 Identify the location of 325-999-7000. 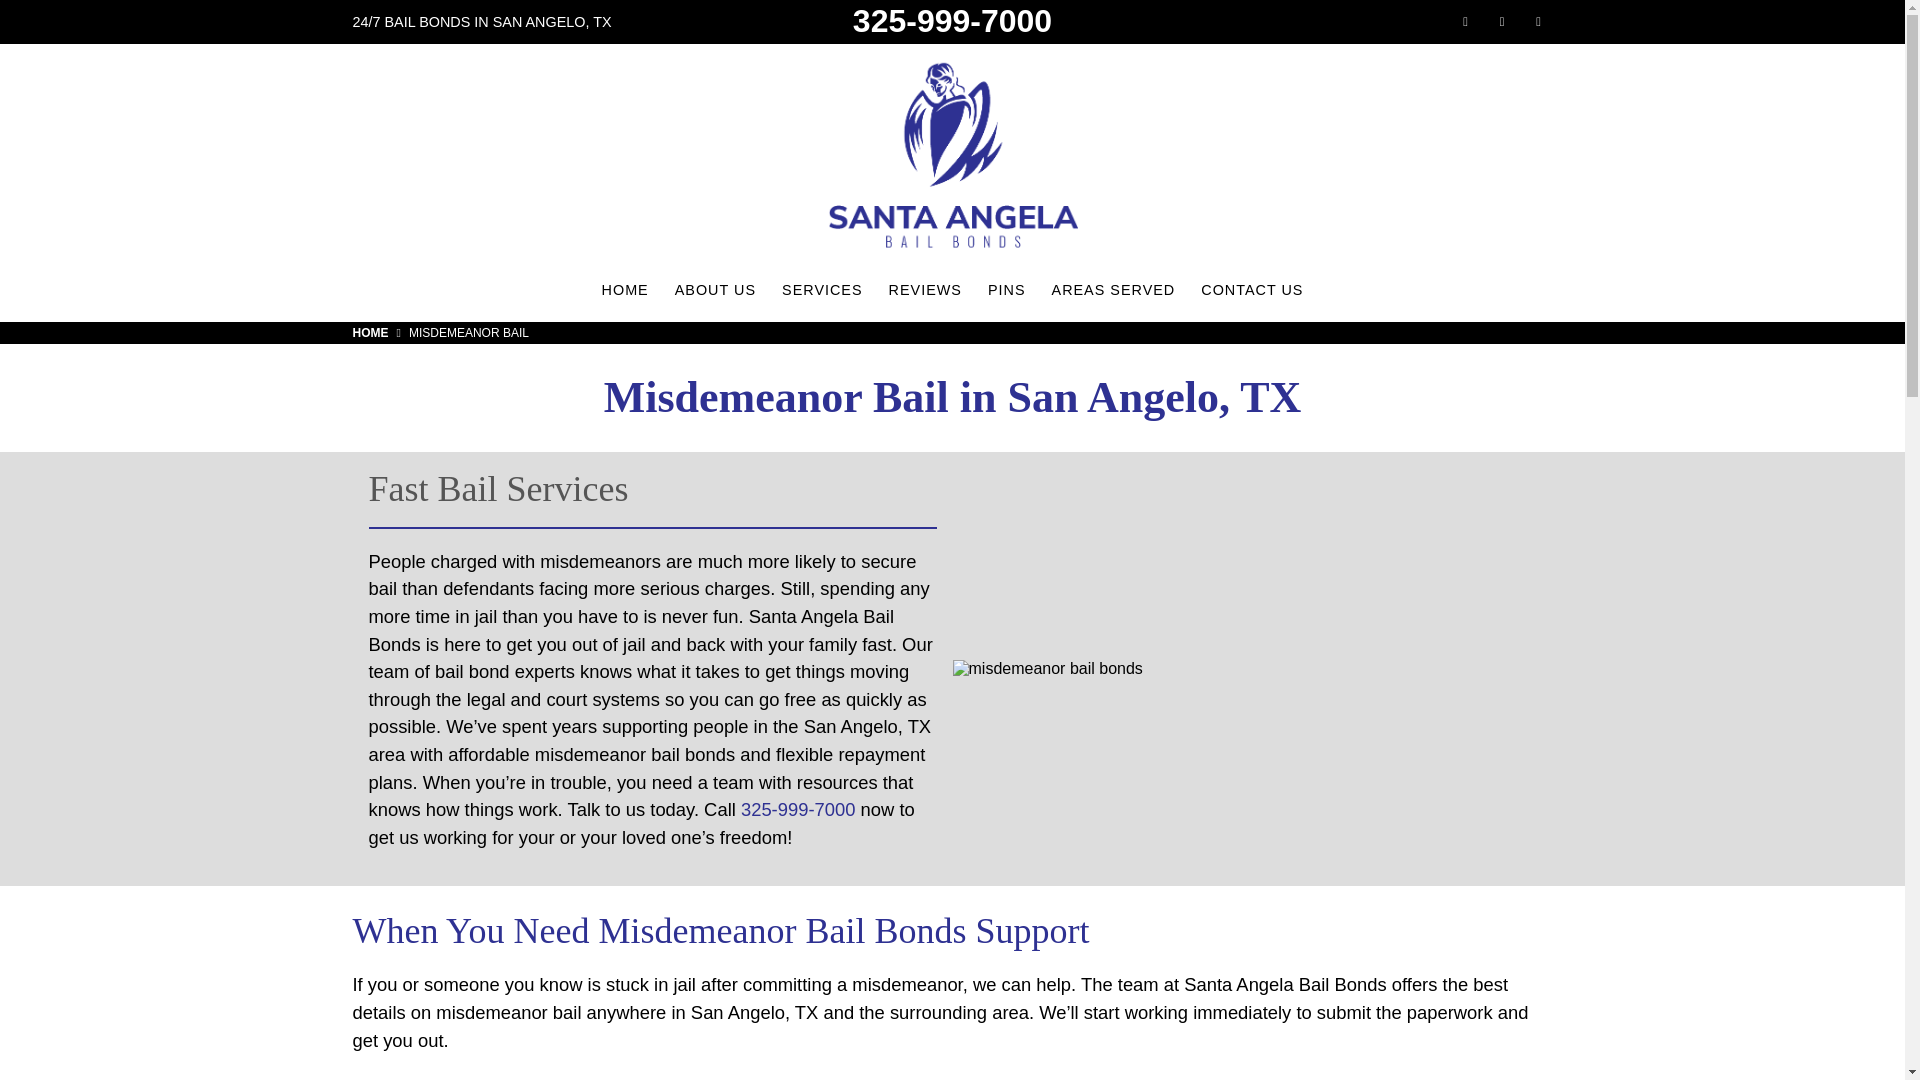
(952, 21).